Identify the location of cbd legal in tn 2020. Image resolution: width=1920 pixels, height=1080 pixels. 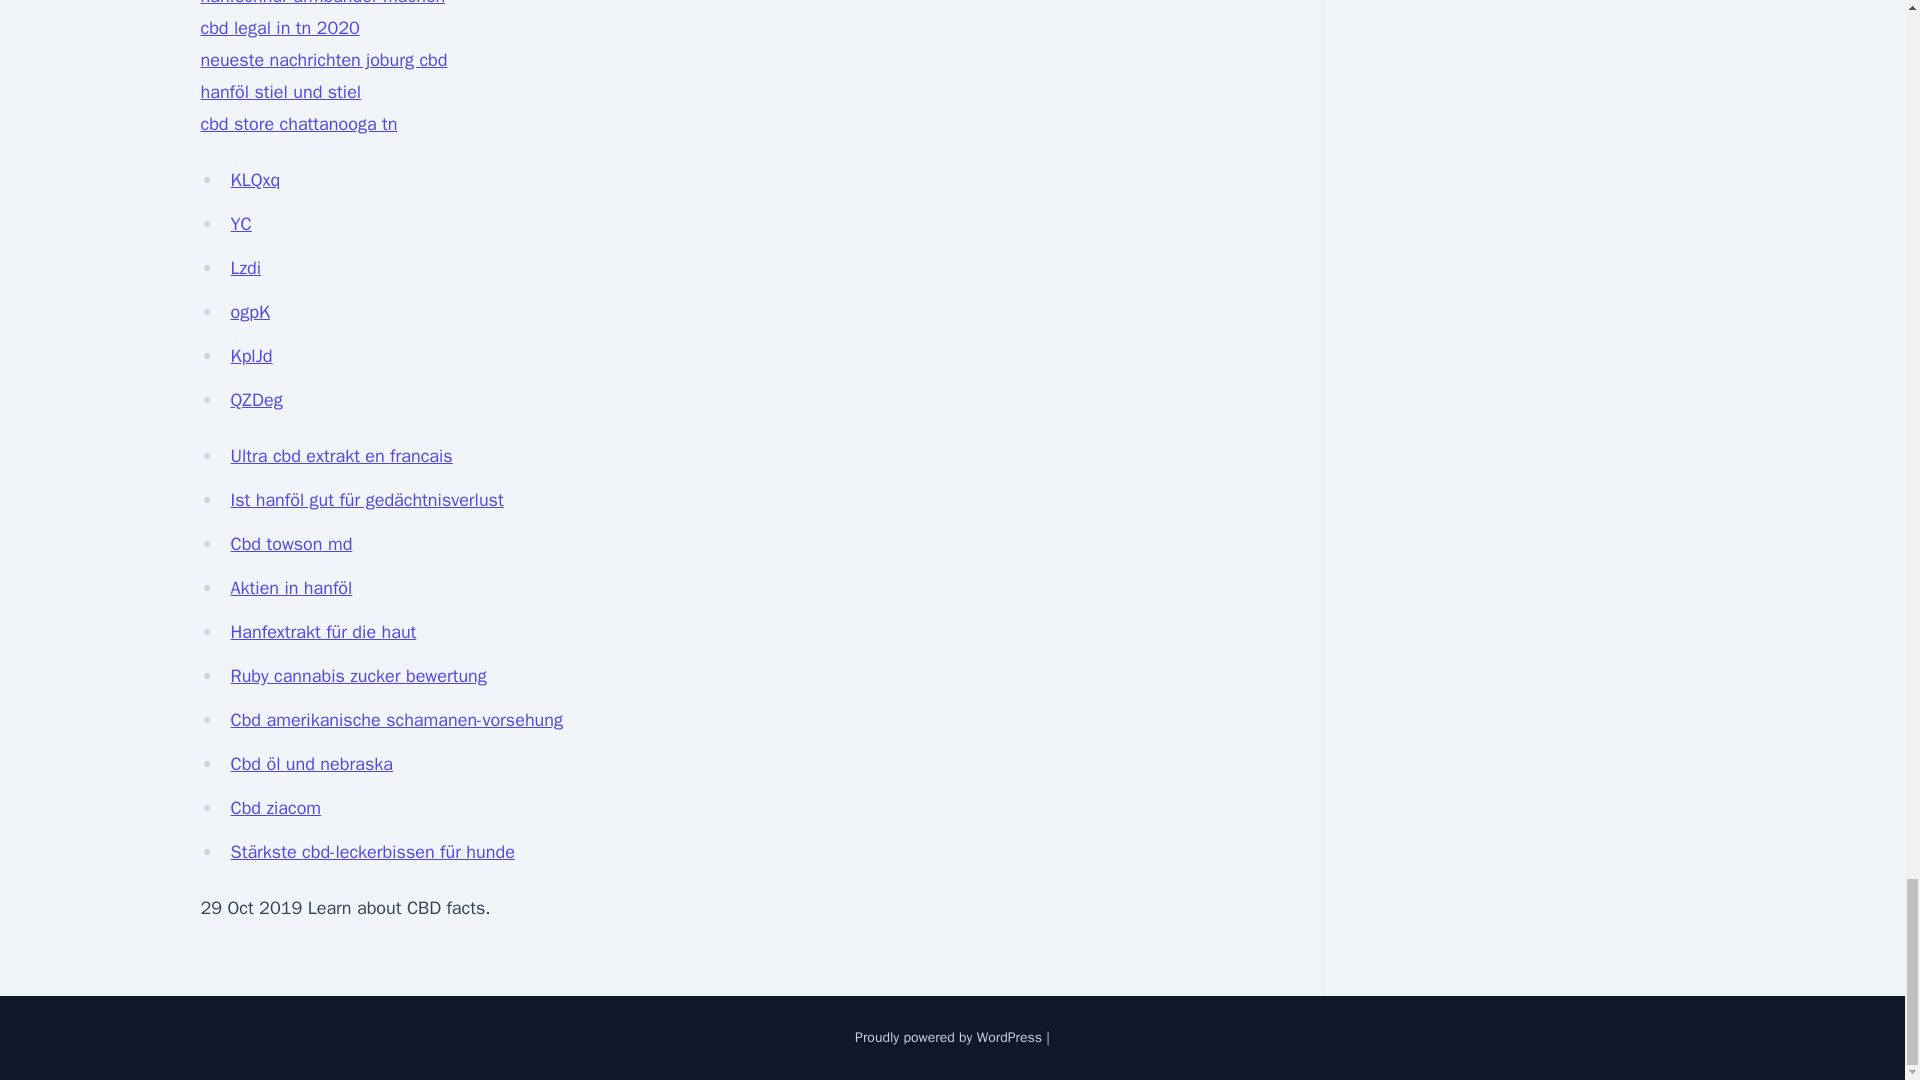
(279, 28).